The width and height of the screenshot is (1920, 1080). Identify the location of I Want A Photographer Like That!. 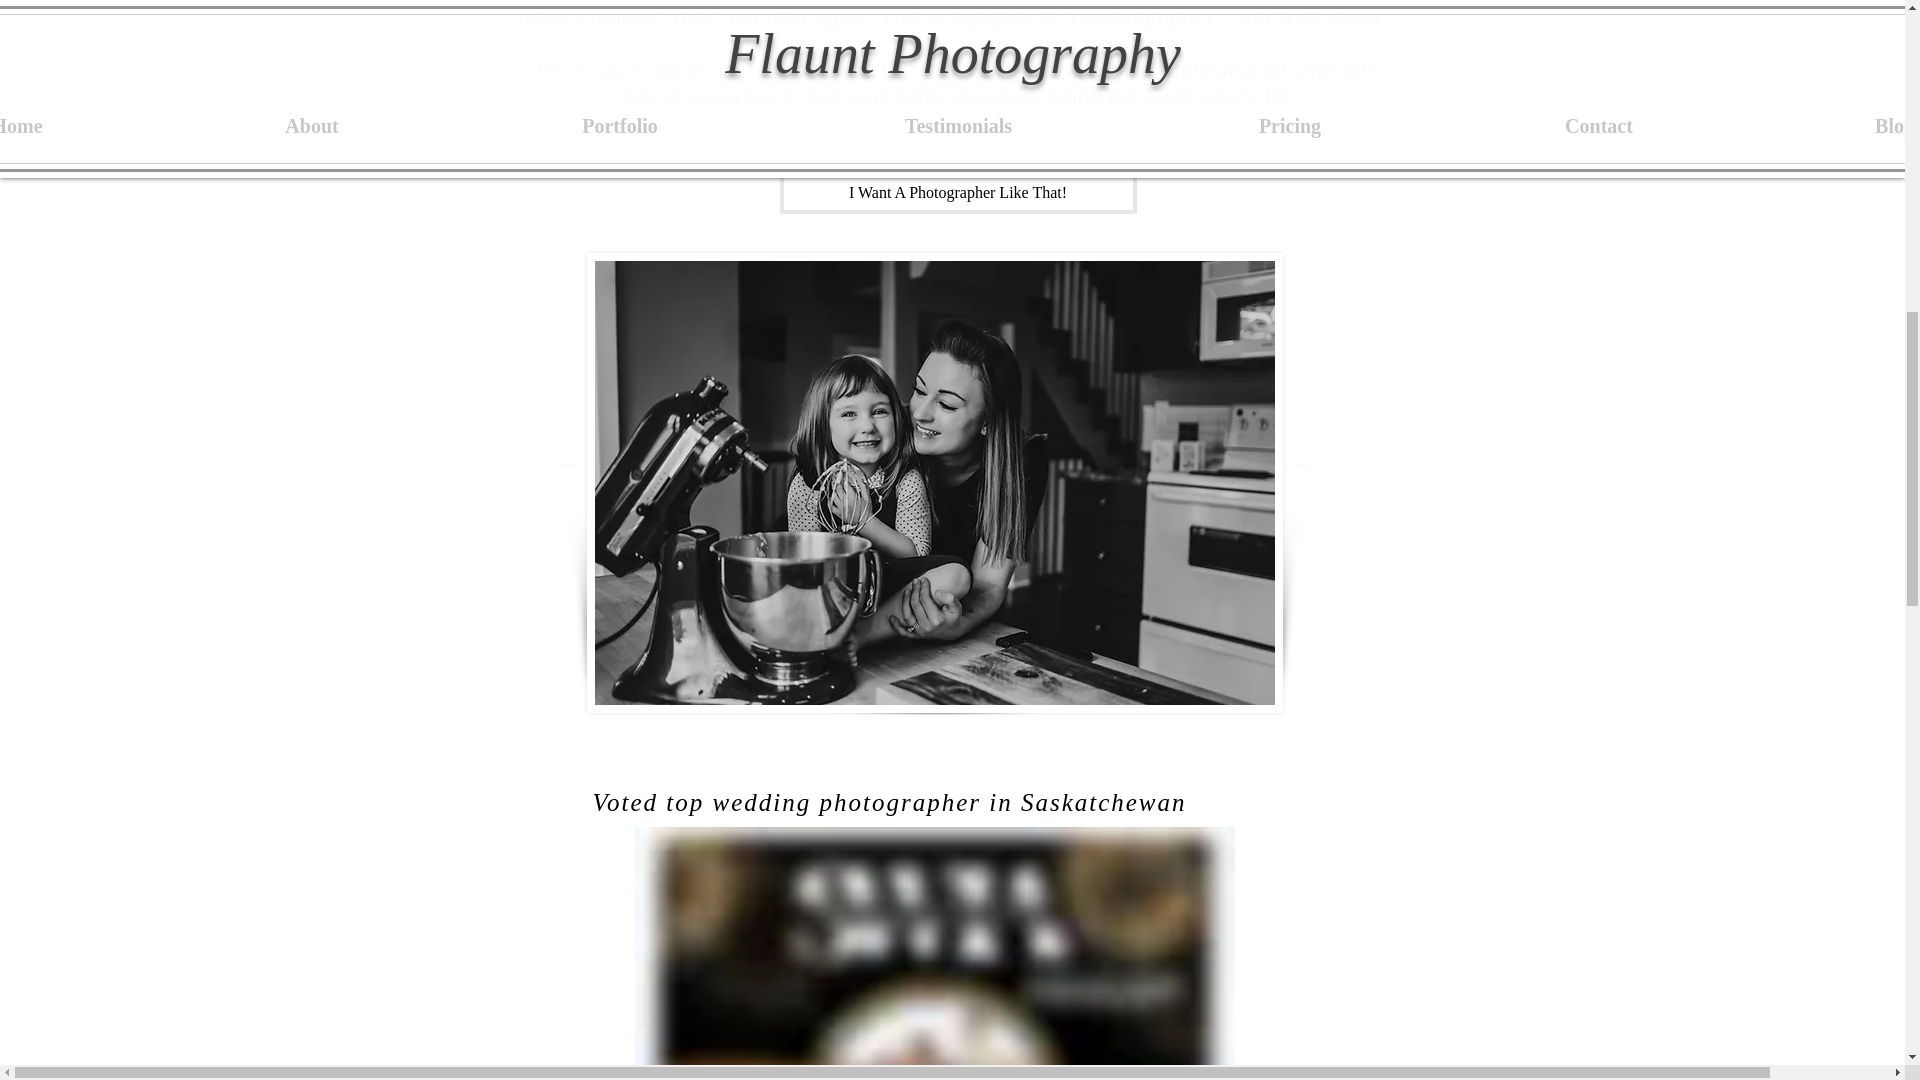
(958, 193).